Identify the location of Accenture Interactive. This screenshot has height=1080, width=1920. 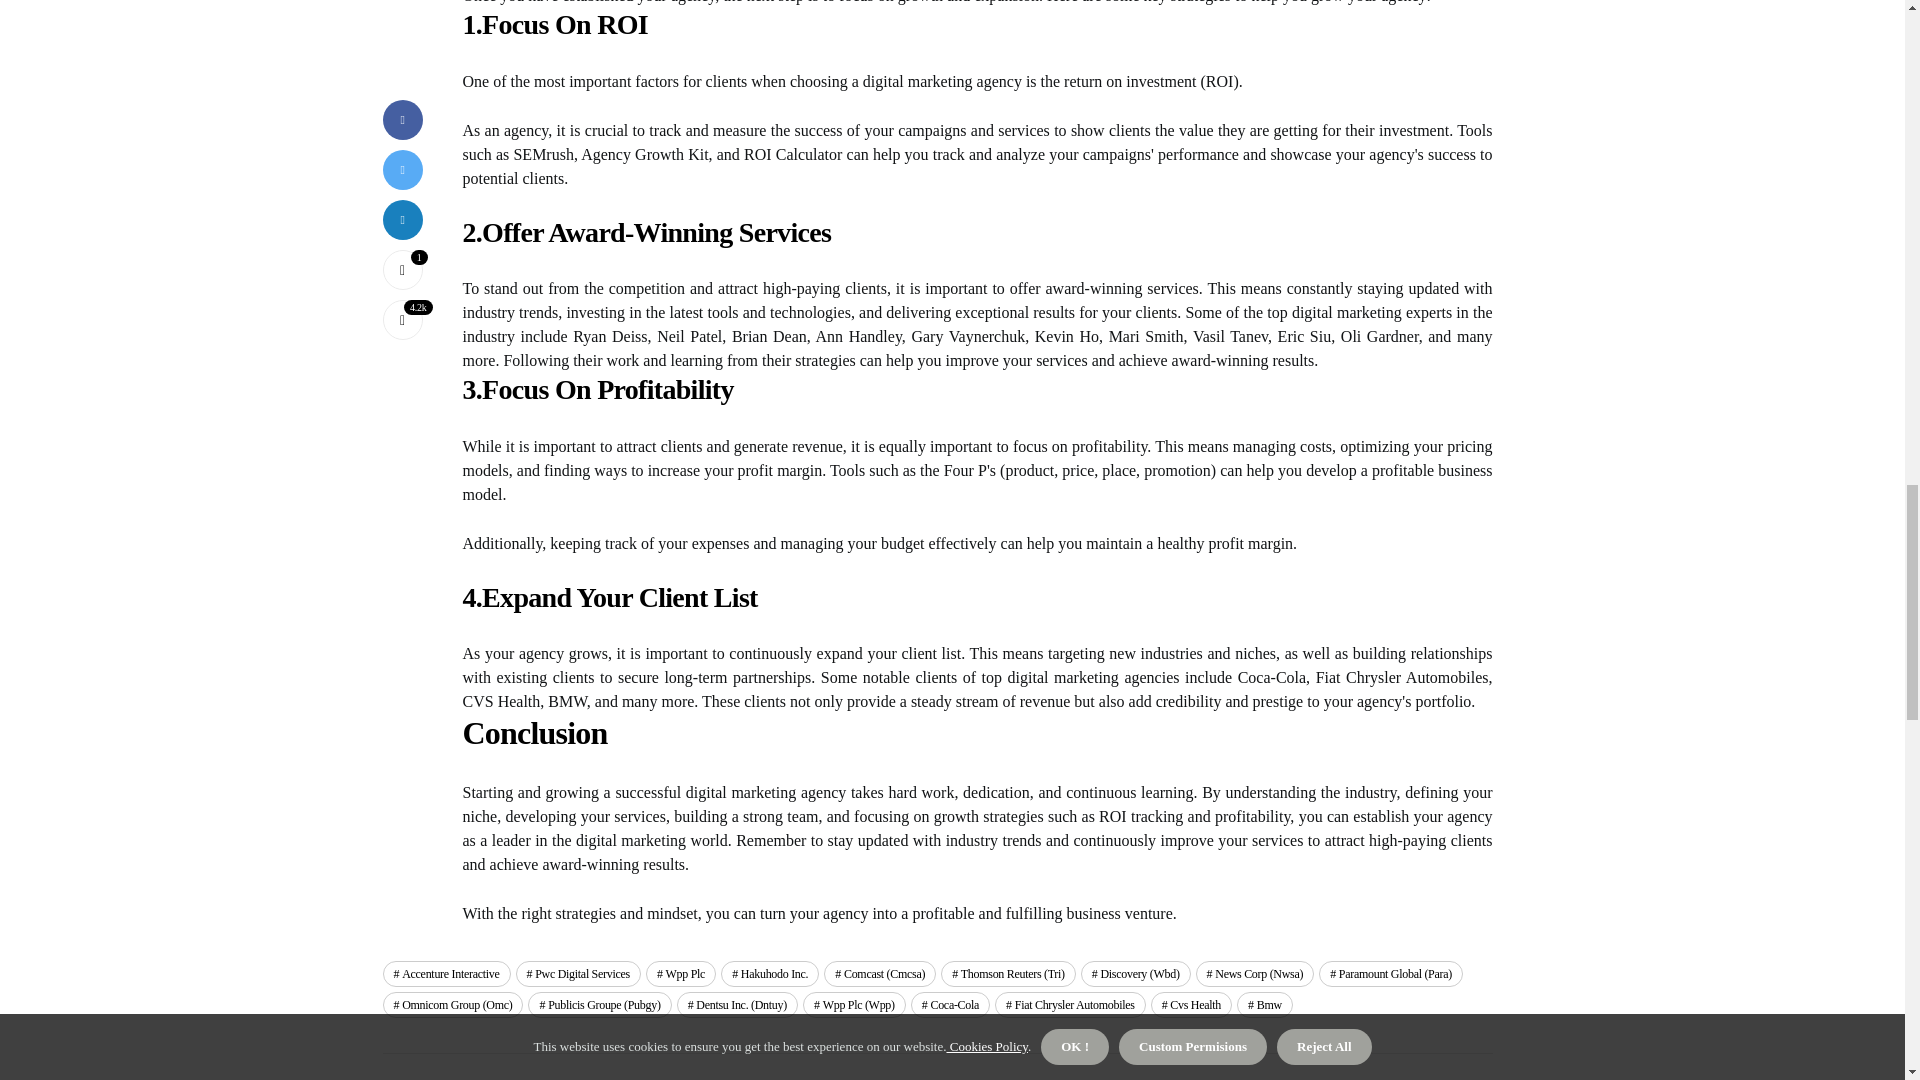
(446, 974).